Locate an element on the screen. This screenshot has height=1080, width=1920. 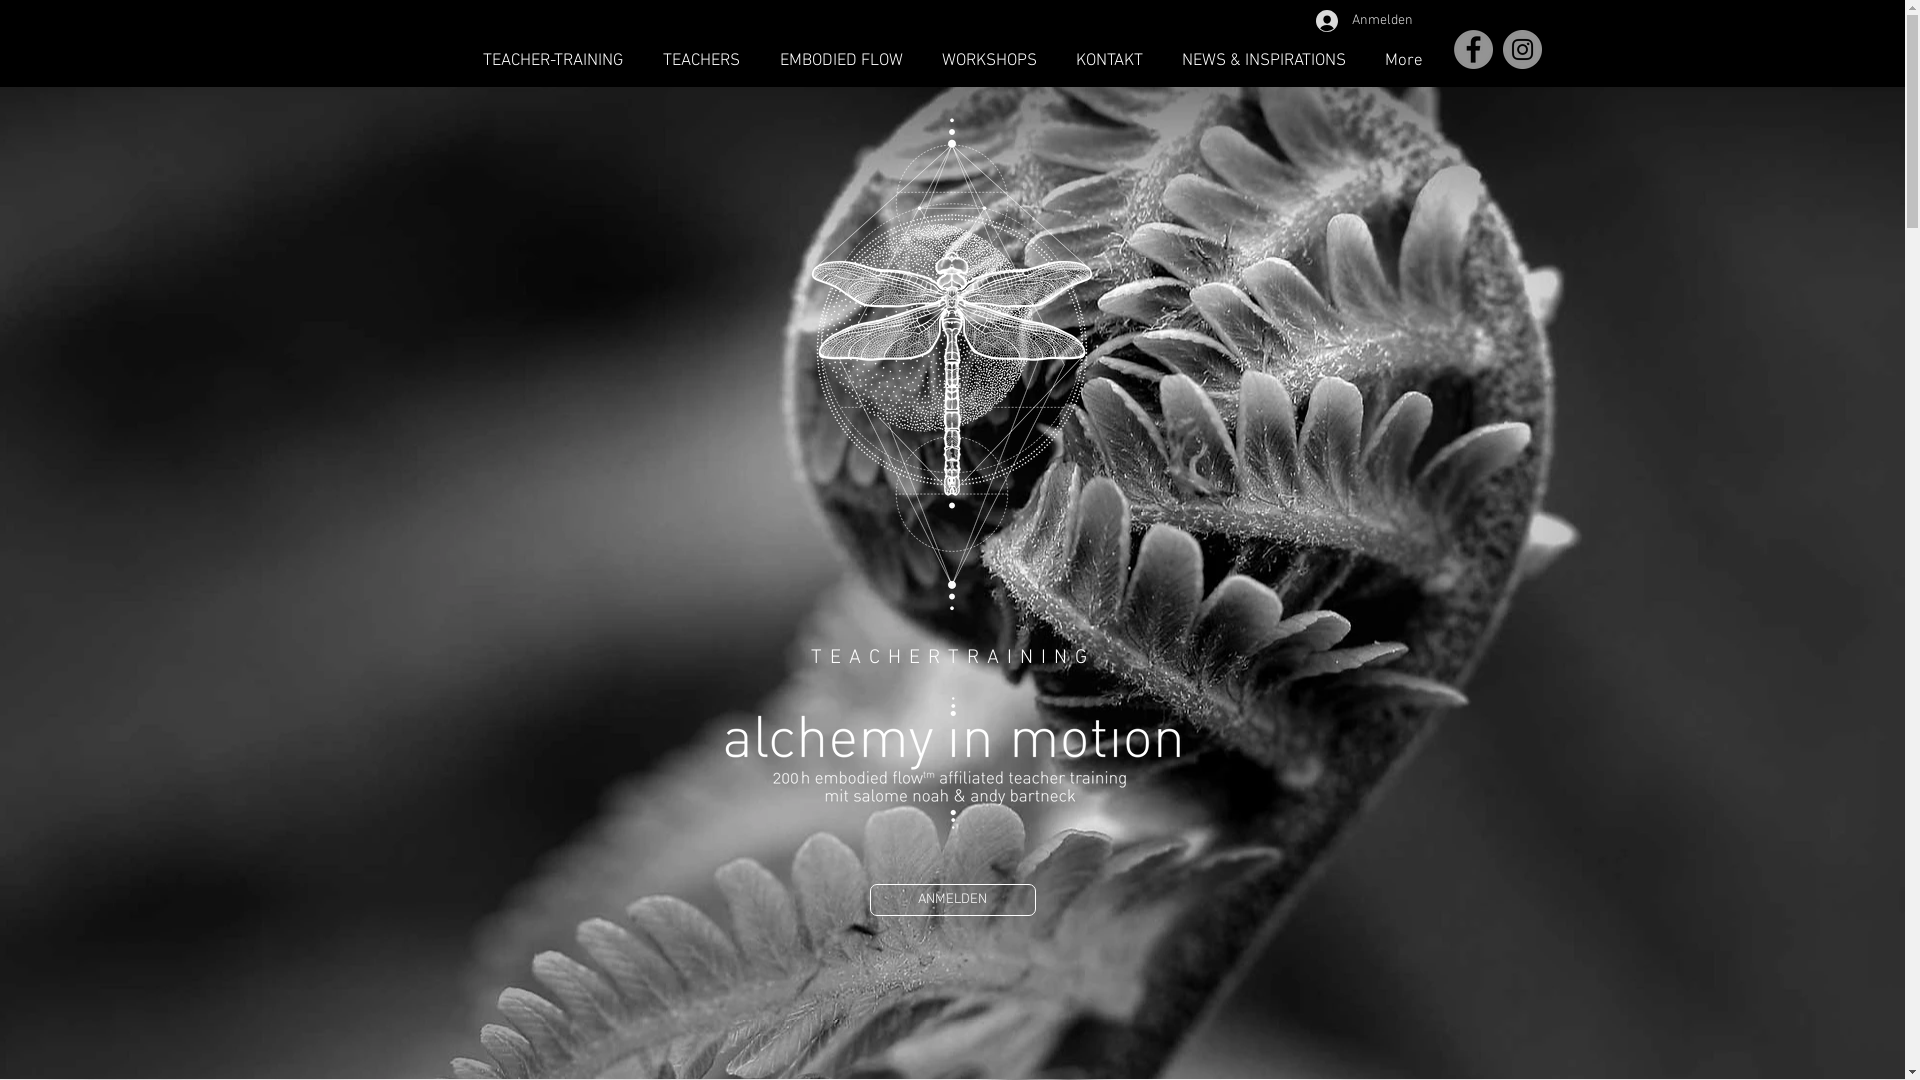
Anmelden is located at coordinates (1361, 21).